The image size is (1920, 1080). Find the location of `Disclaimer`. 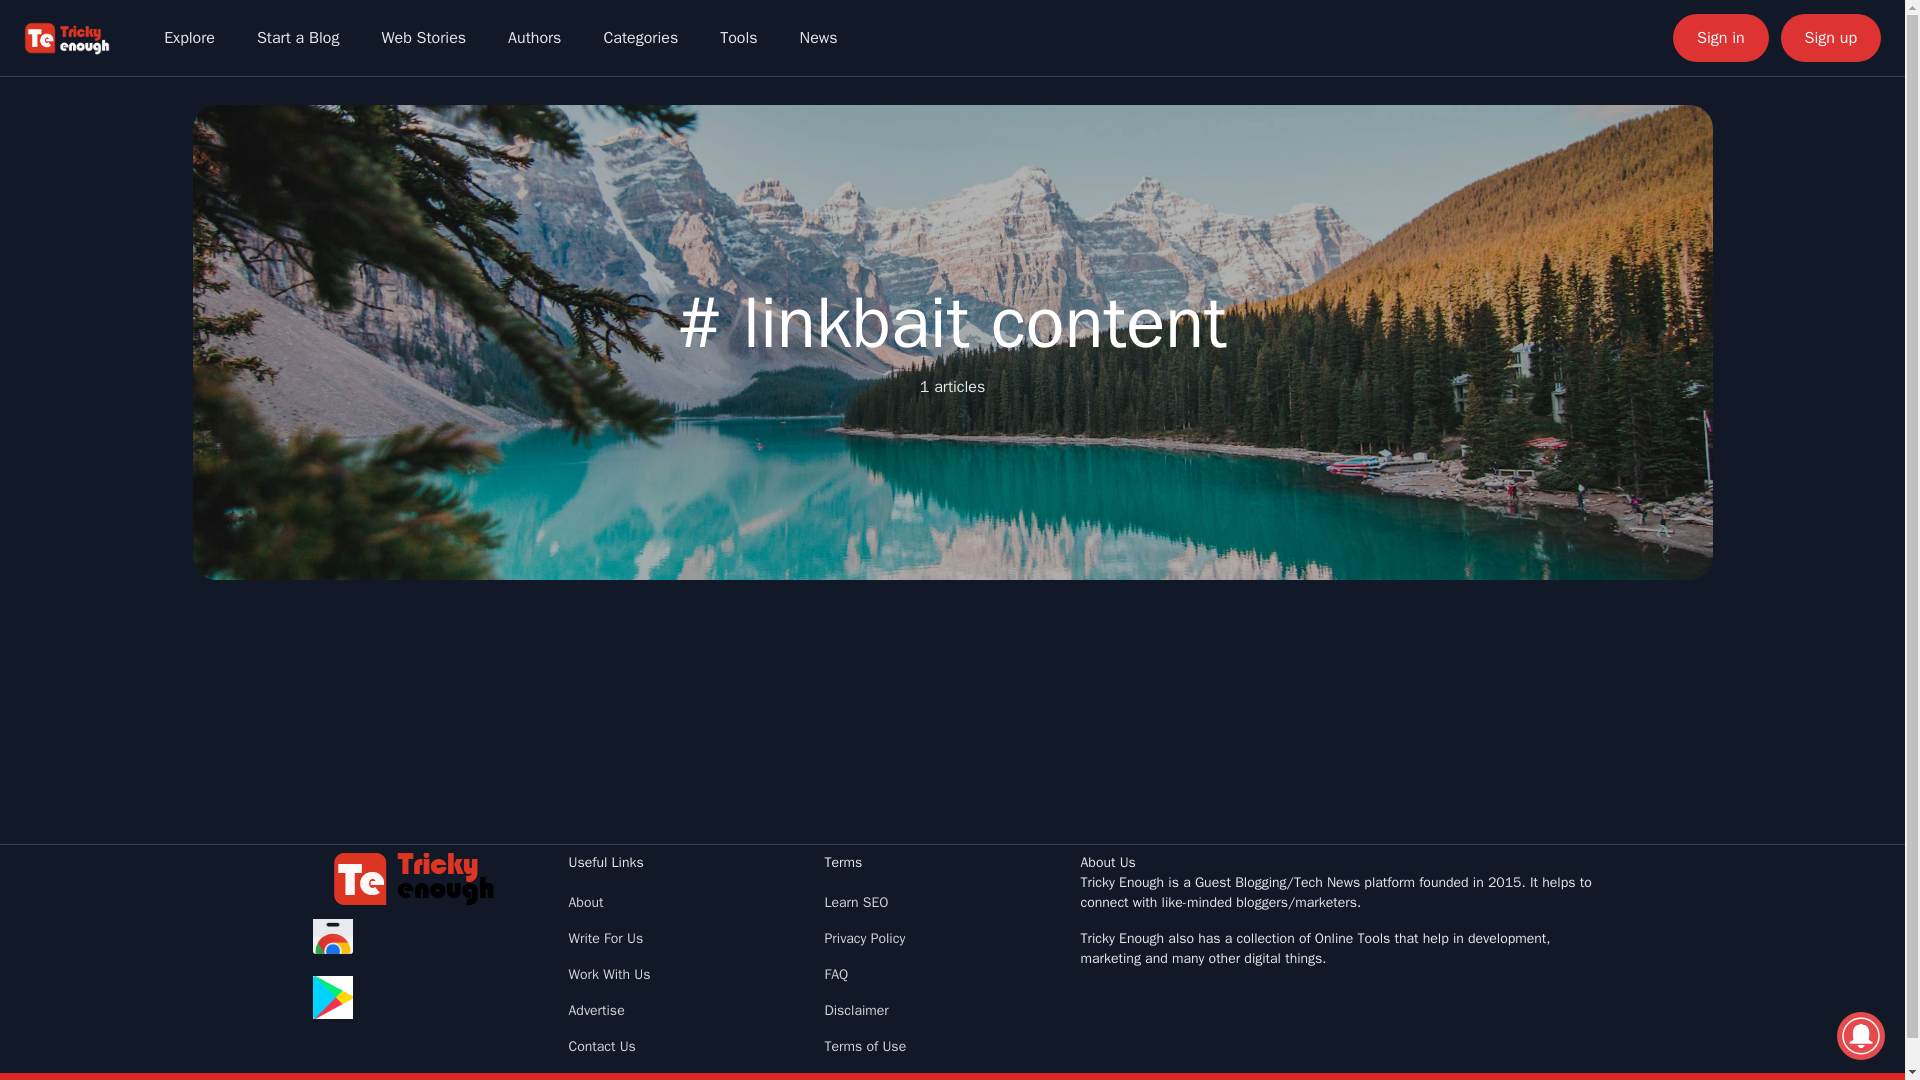

Disclaimer is located at coordinates (855, 1010).